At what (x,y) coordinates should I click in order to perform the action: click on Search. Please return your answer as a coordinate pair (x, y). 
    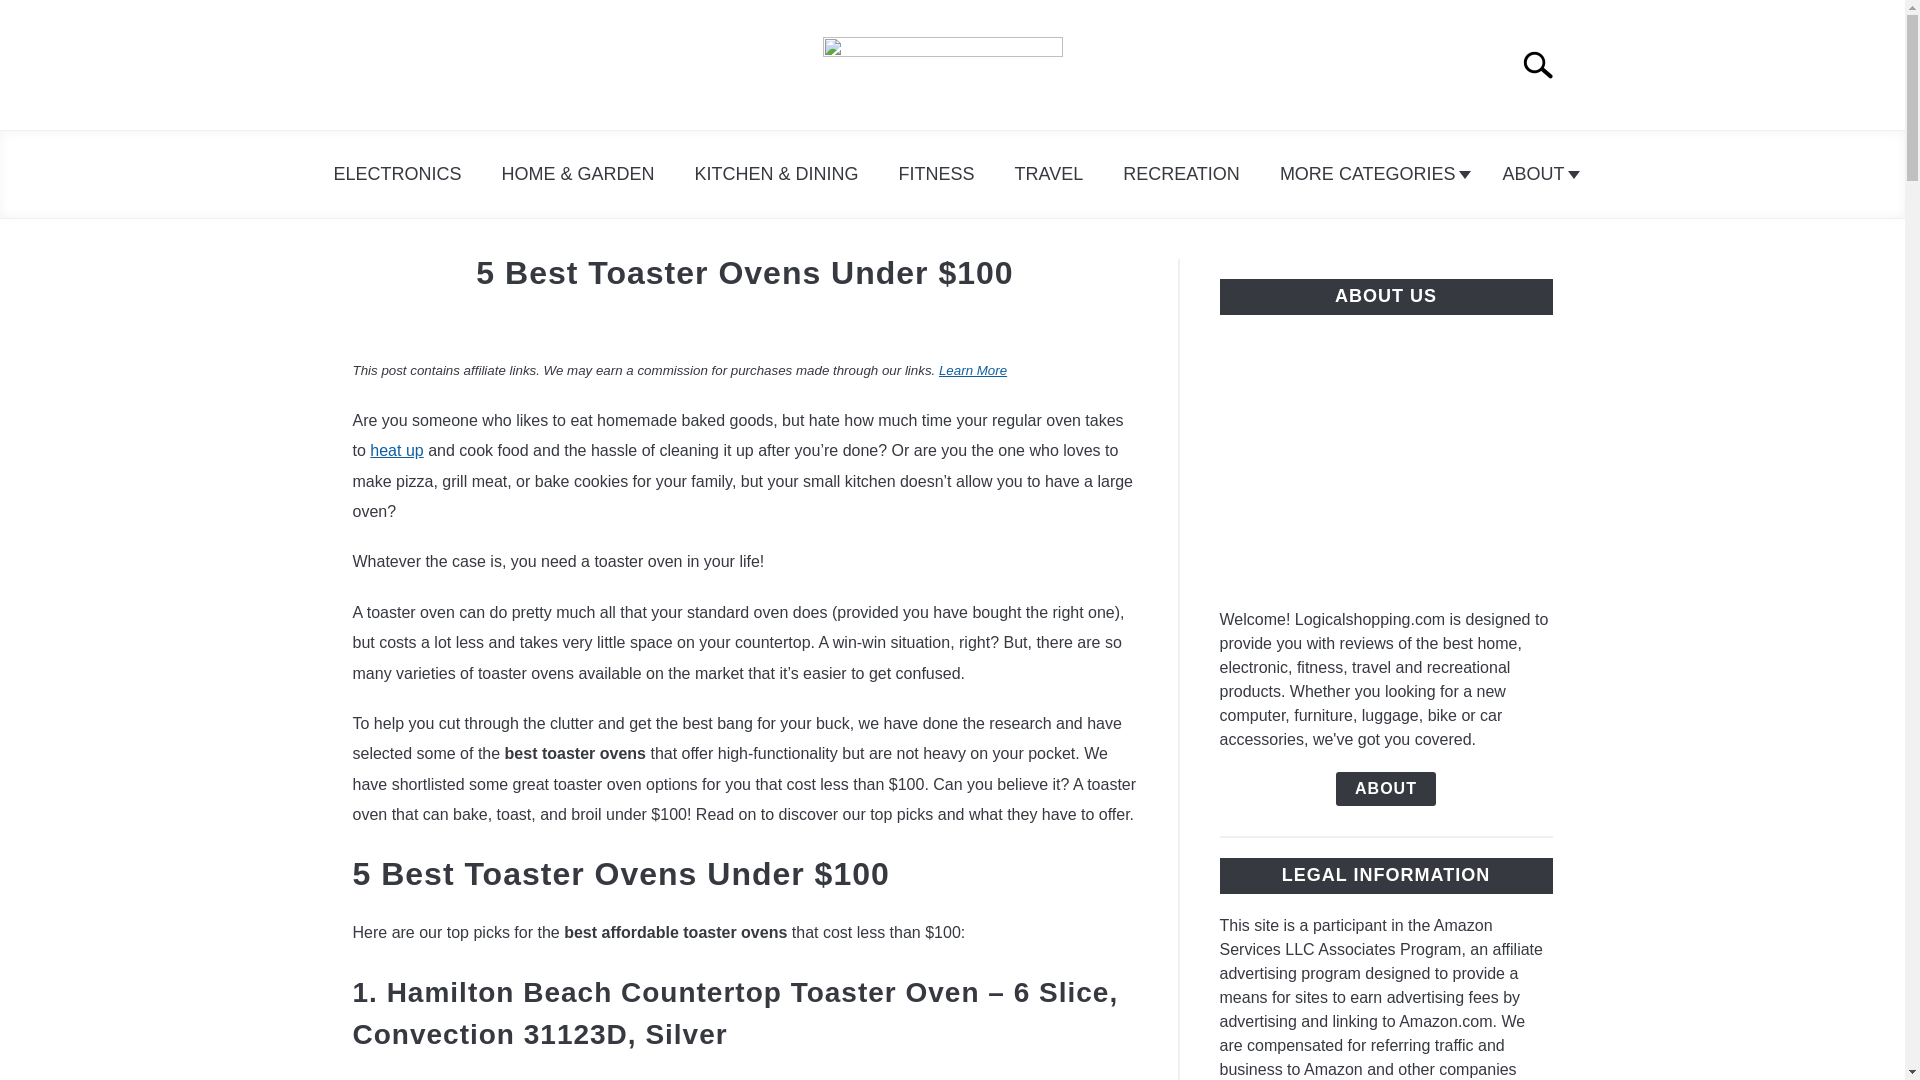
    Looking at the image, I should click on (1546, 65).